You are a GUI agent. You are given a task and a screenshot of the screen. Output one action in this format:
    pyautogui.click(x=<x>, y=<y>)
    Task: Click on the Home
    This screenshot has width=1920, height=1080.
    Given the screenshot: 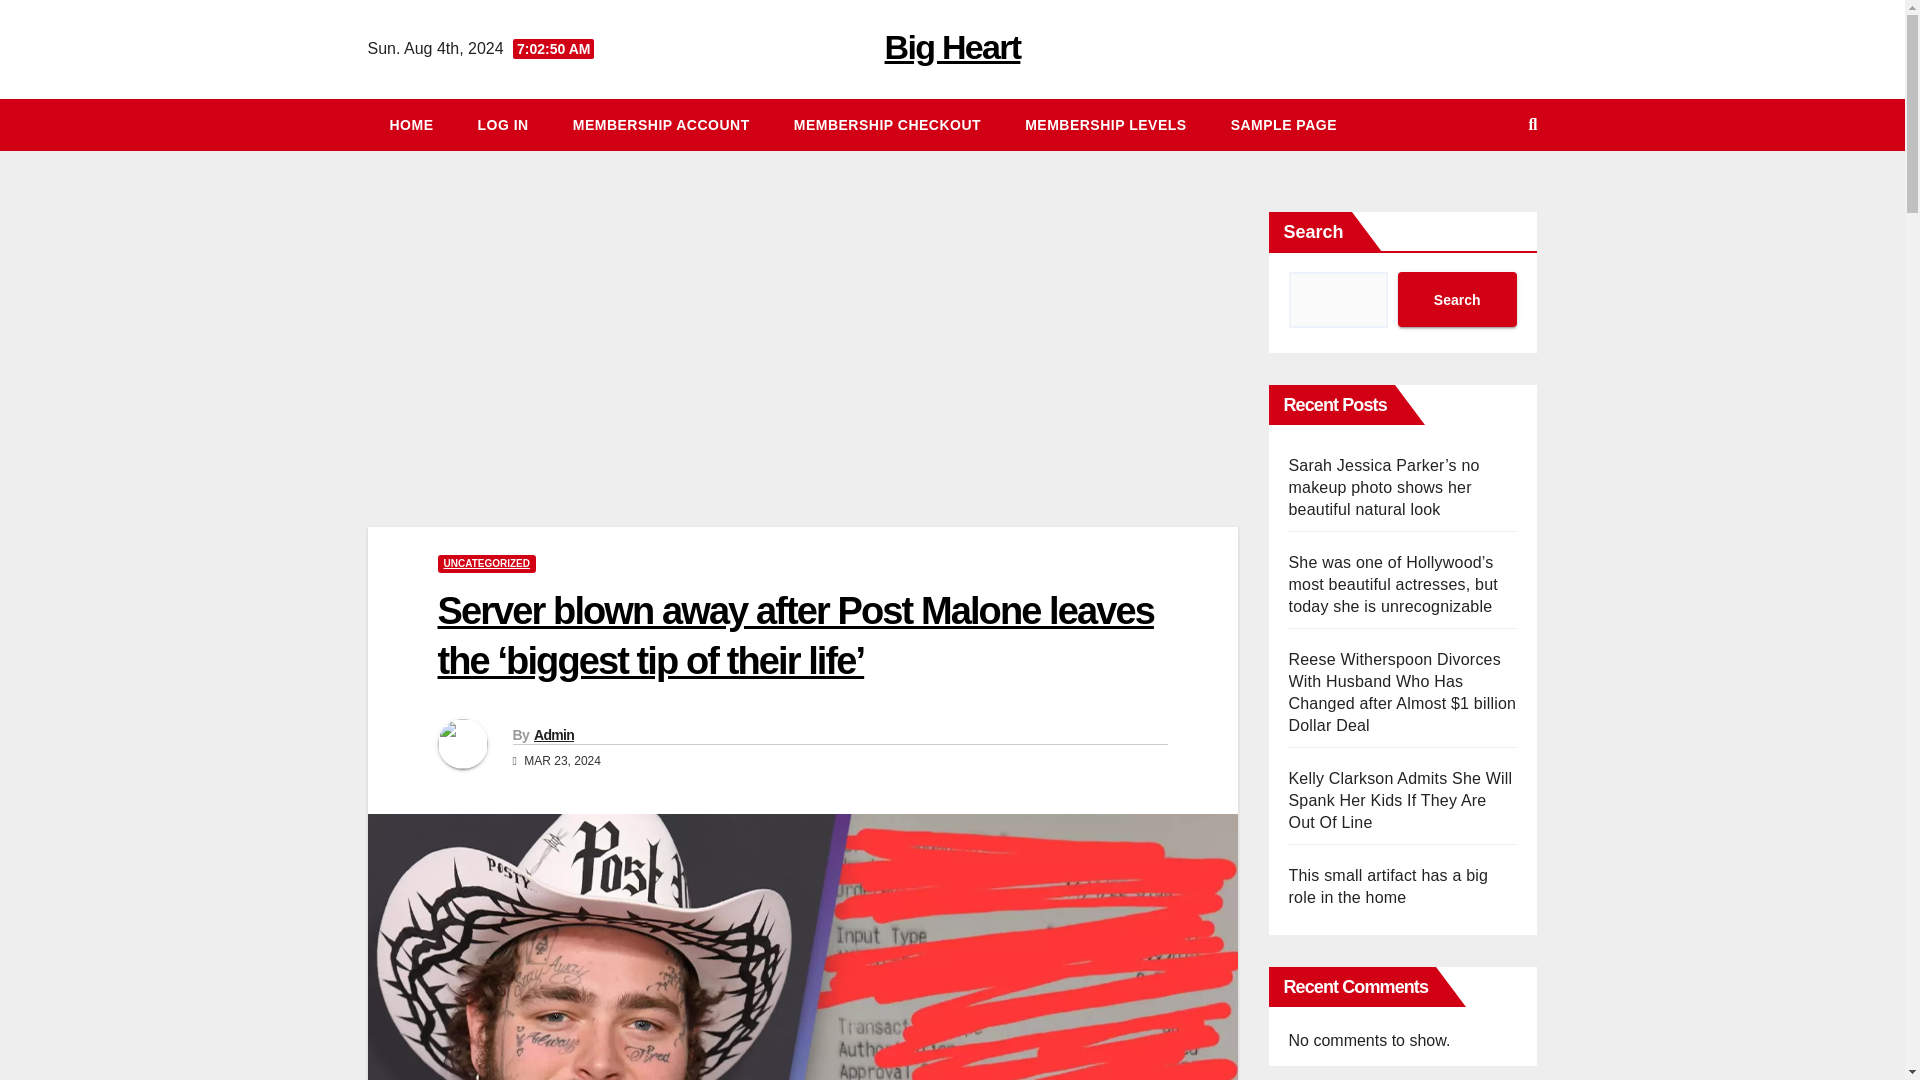 What is the action you would take?
    pyautogui.click(x=412, y=125)
    